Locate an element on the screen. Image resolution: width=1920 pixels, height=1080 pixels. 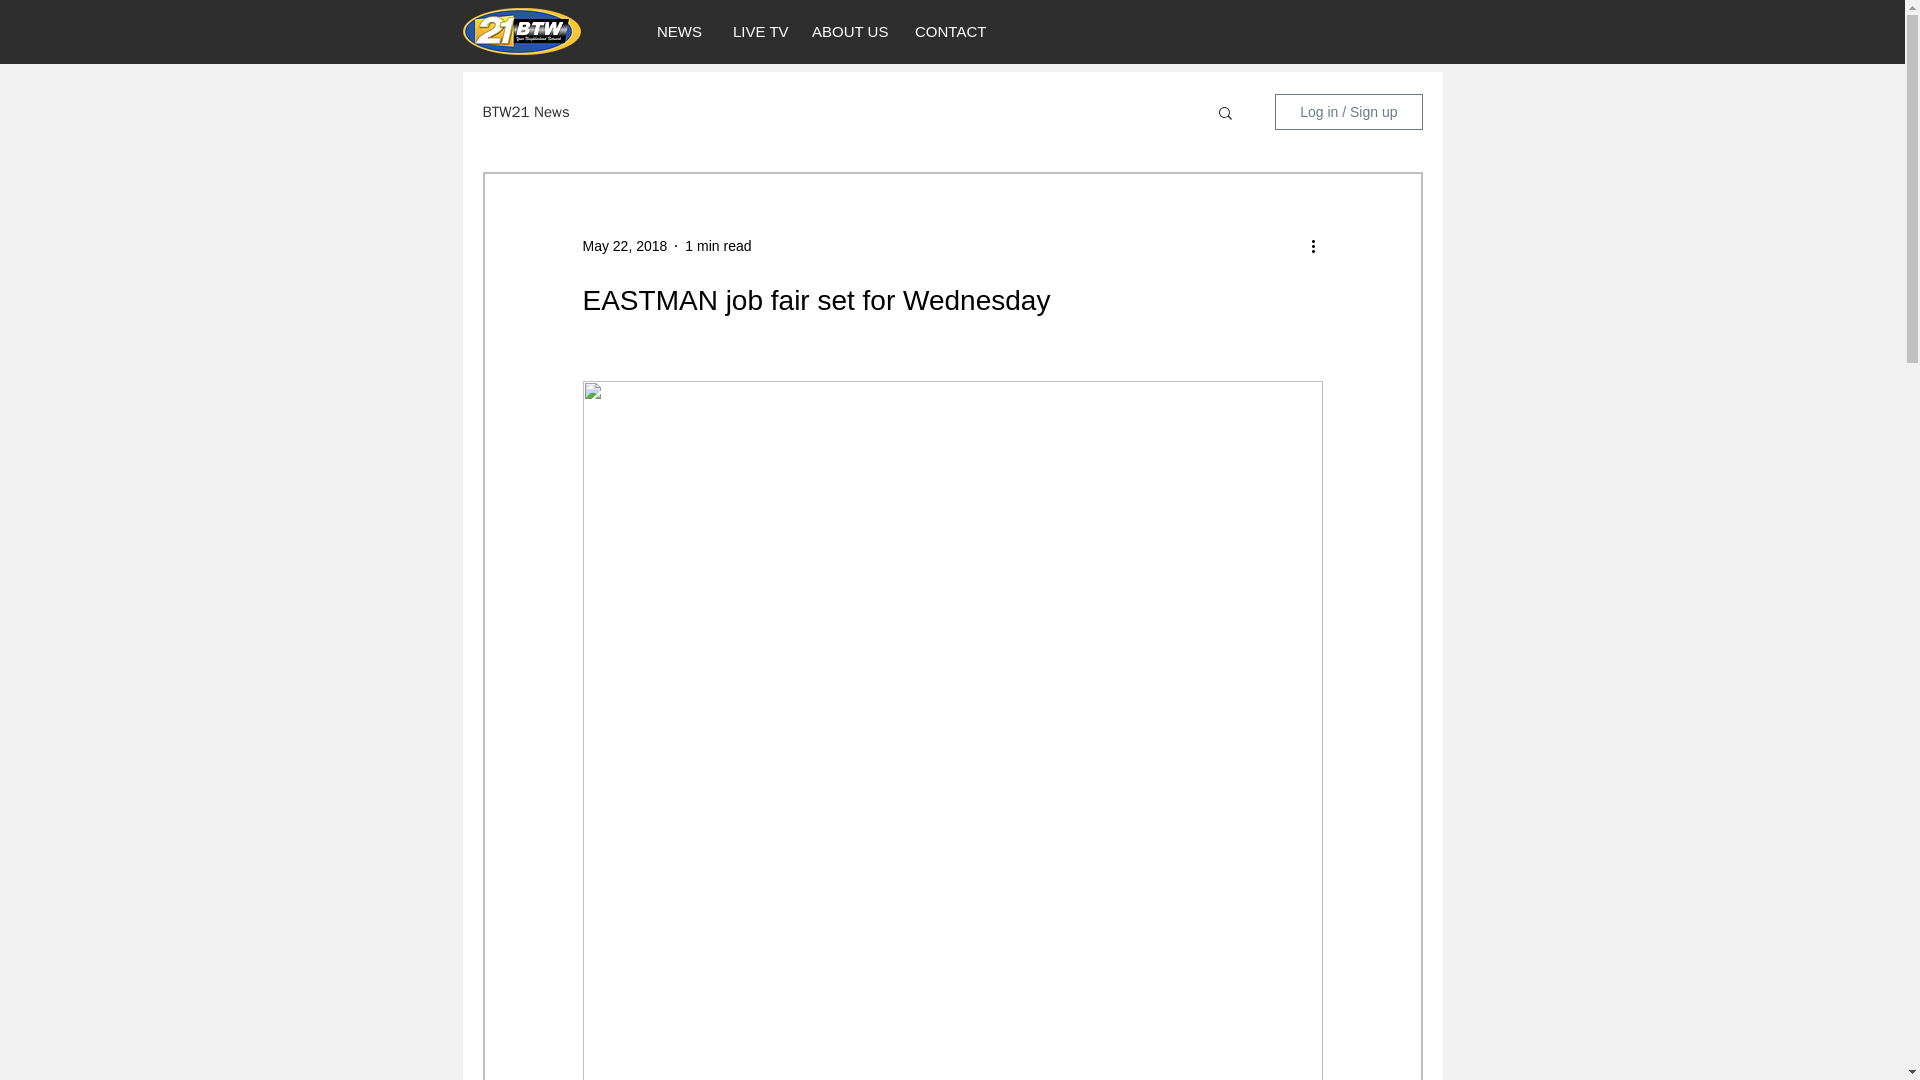
BTW21 News is located at coordinates (524, 110).